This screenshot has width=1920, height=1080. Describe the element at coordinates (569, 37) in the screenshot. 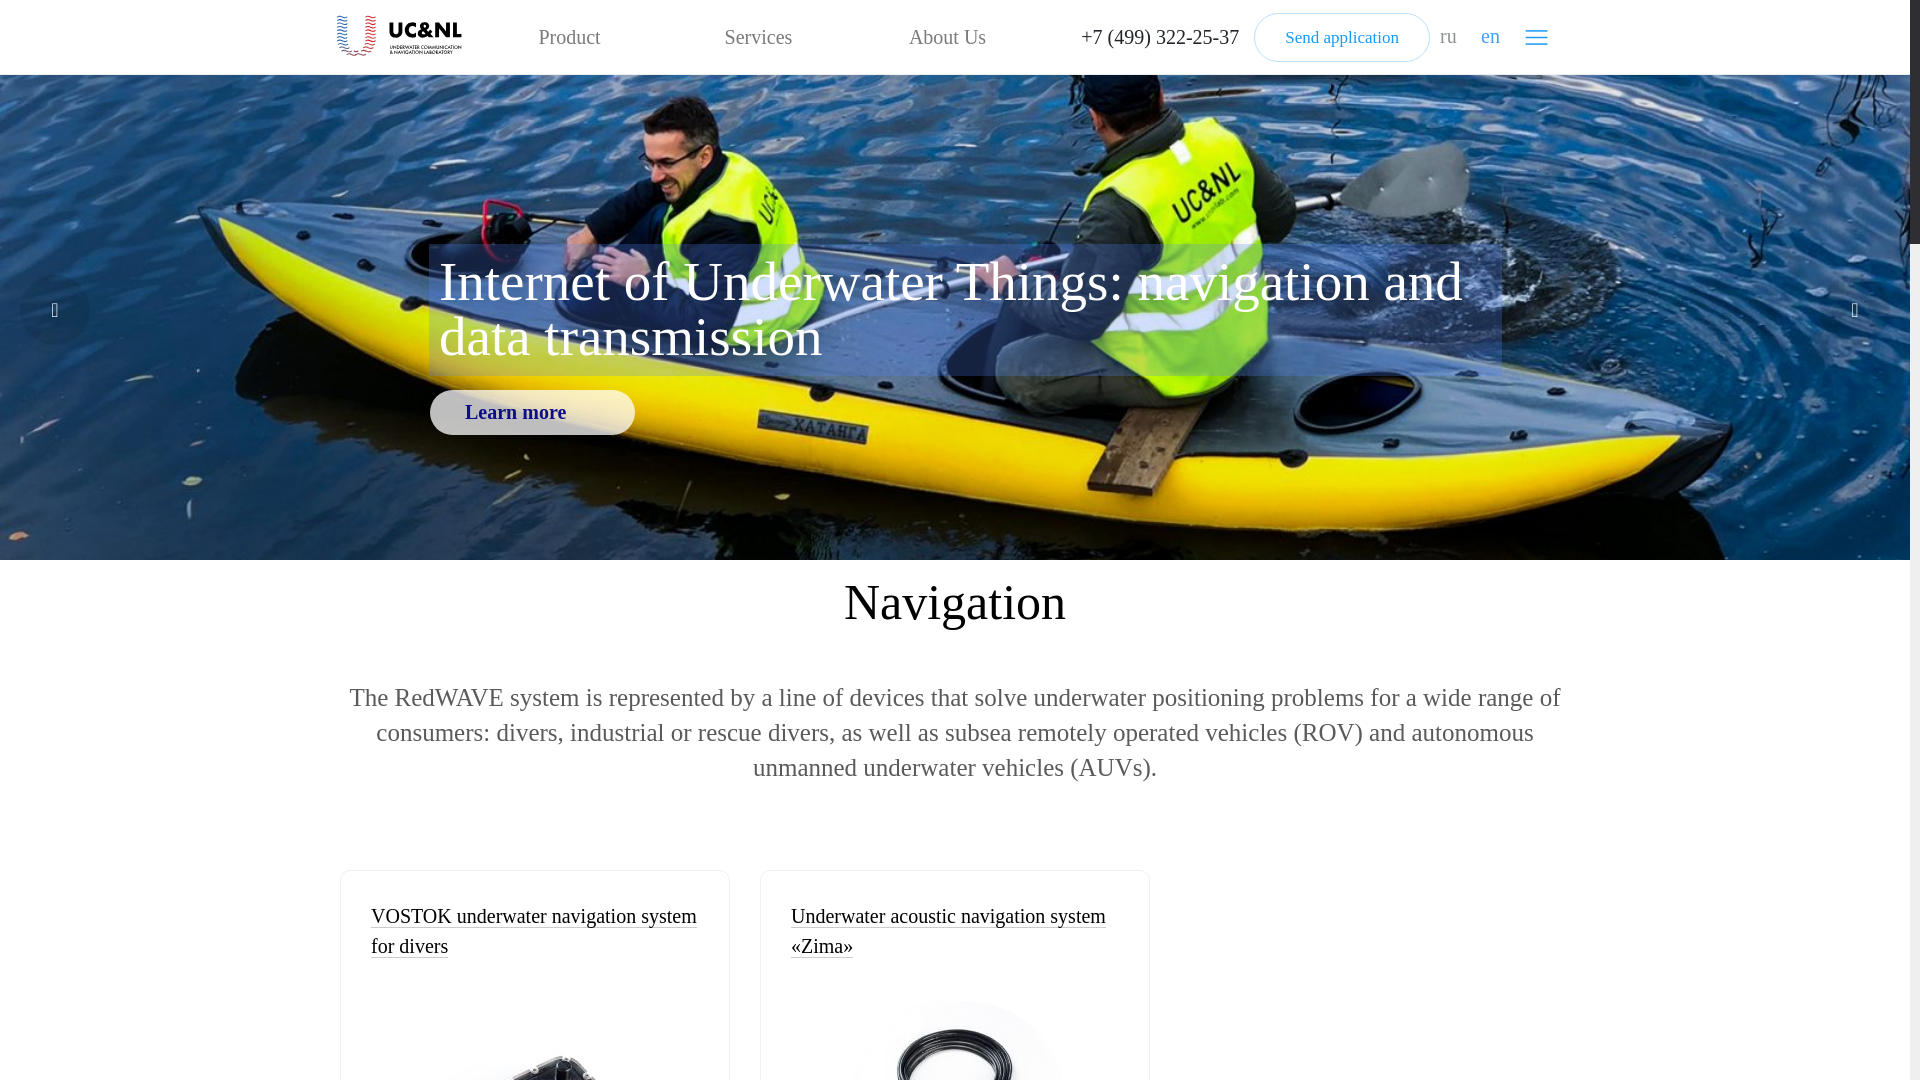

I see `Product` at that location.